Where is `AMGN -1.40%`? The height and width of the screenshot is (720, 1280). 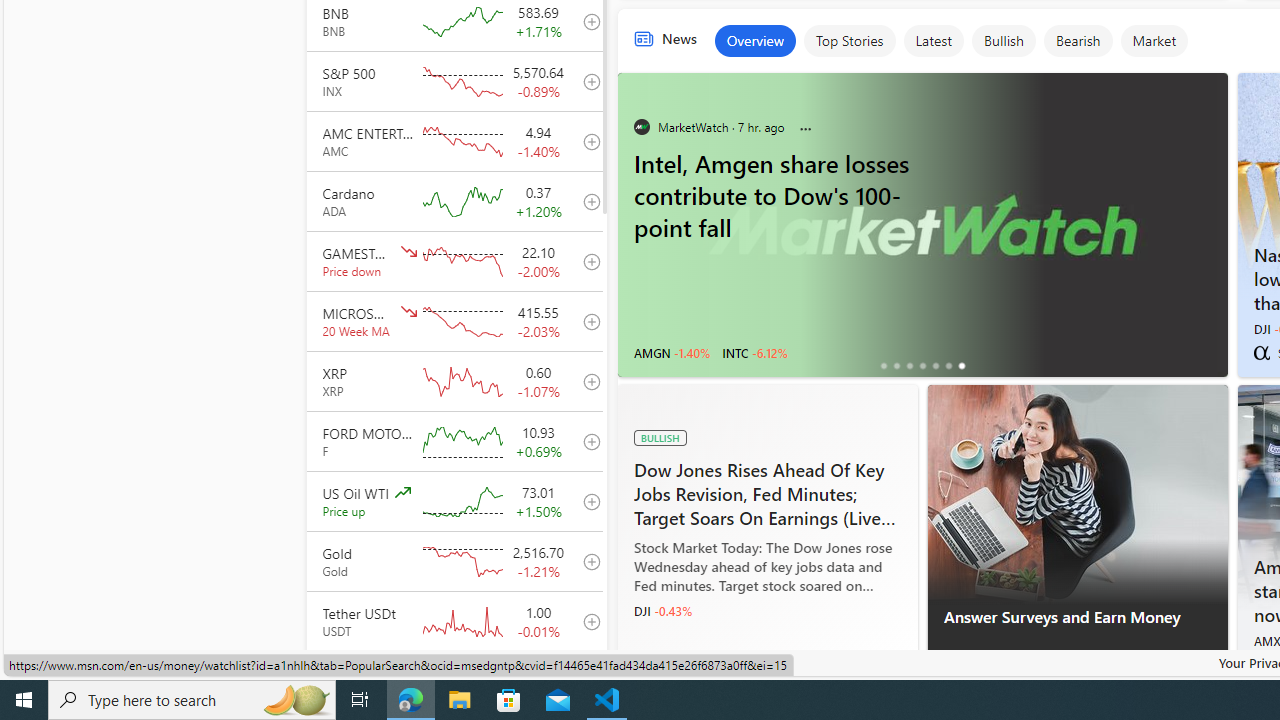 AMGN -1.40% is located at coordinates (672, 352).